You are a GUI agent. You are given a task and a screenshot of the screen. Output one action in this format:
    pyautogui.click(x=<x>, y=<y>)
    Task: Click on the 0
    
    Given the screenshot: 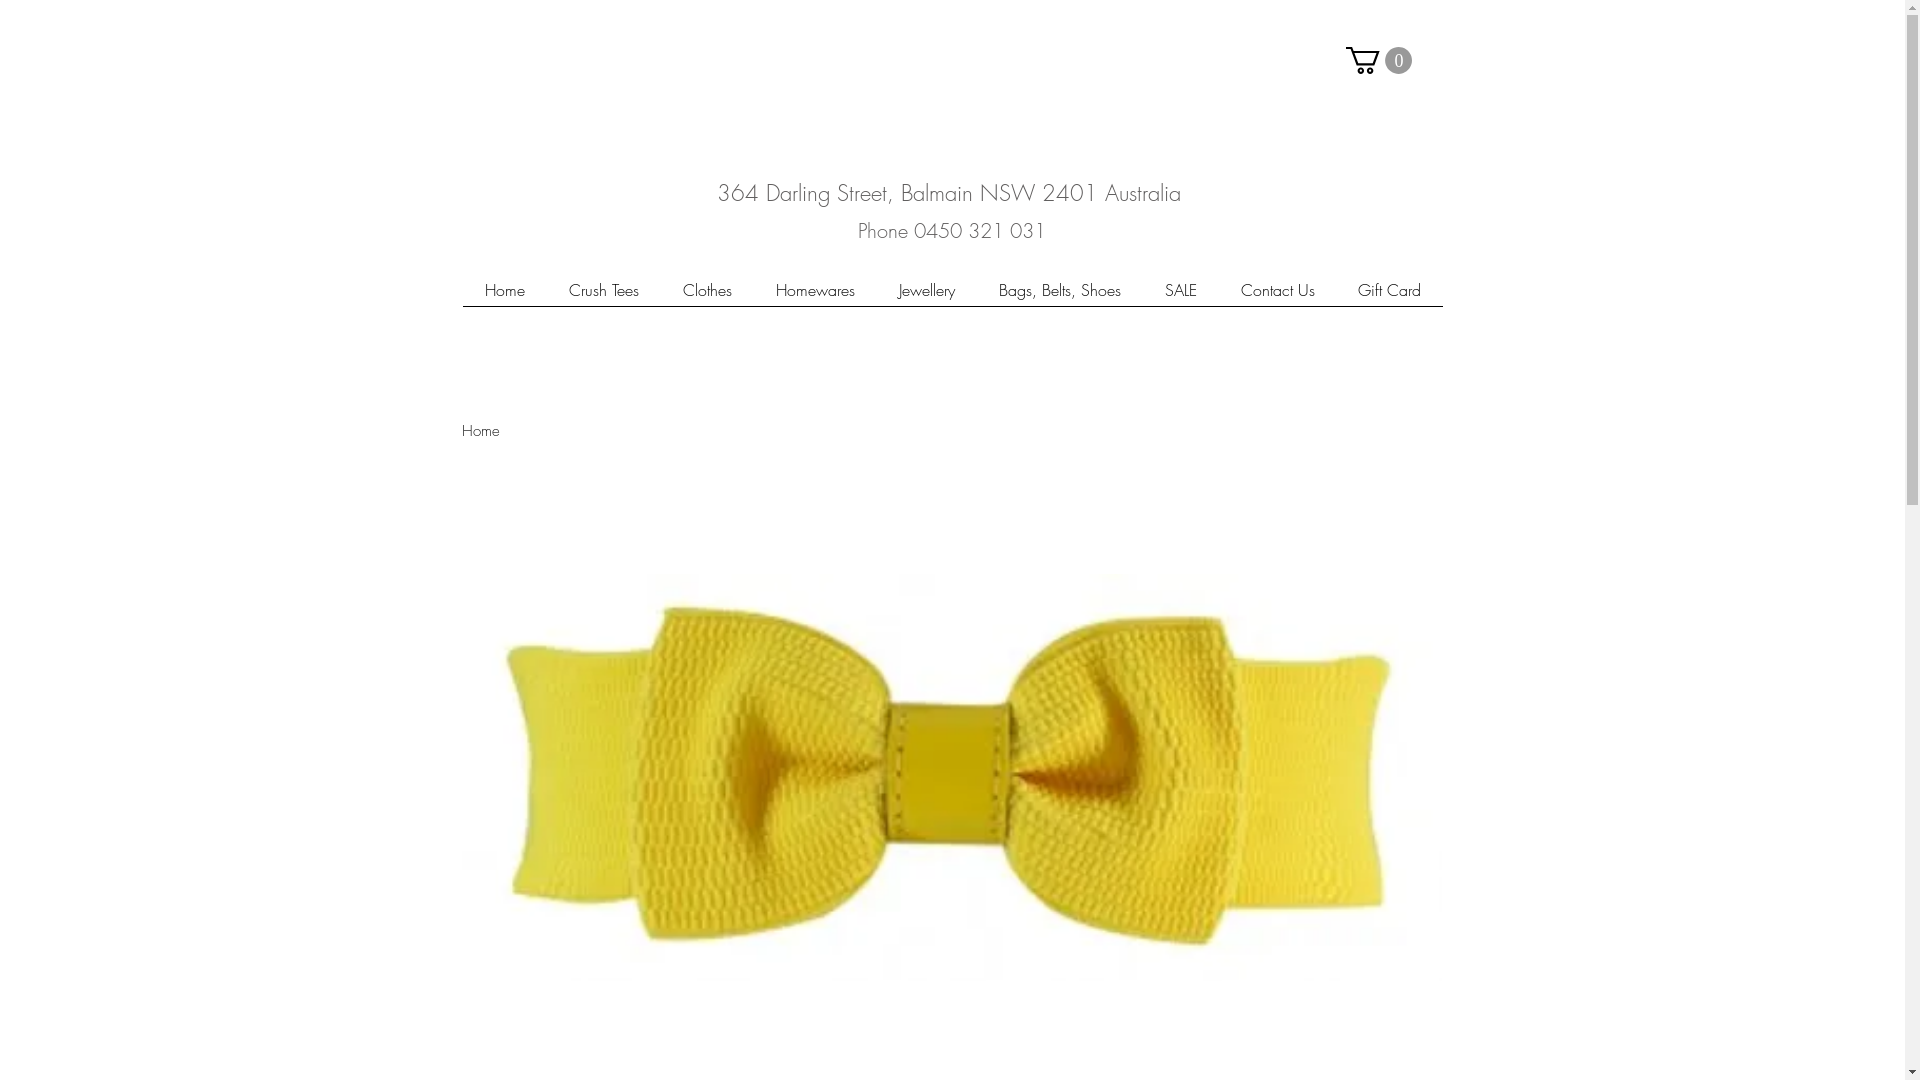 What is the action you would take?
    pyautogui.click(x=1379, y=60)
    